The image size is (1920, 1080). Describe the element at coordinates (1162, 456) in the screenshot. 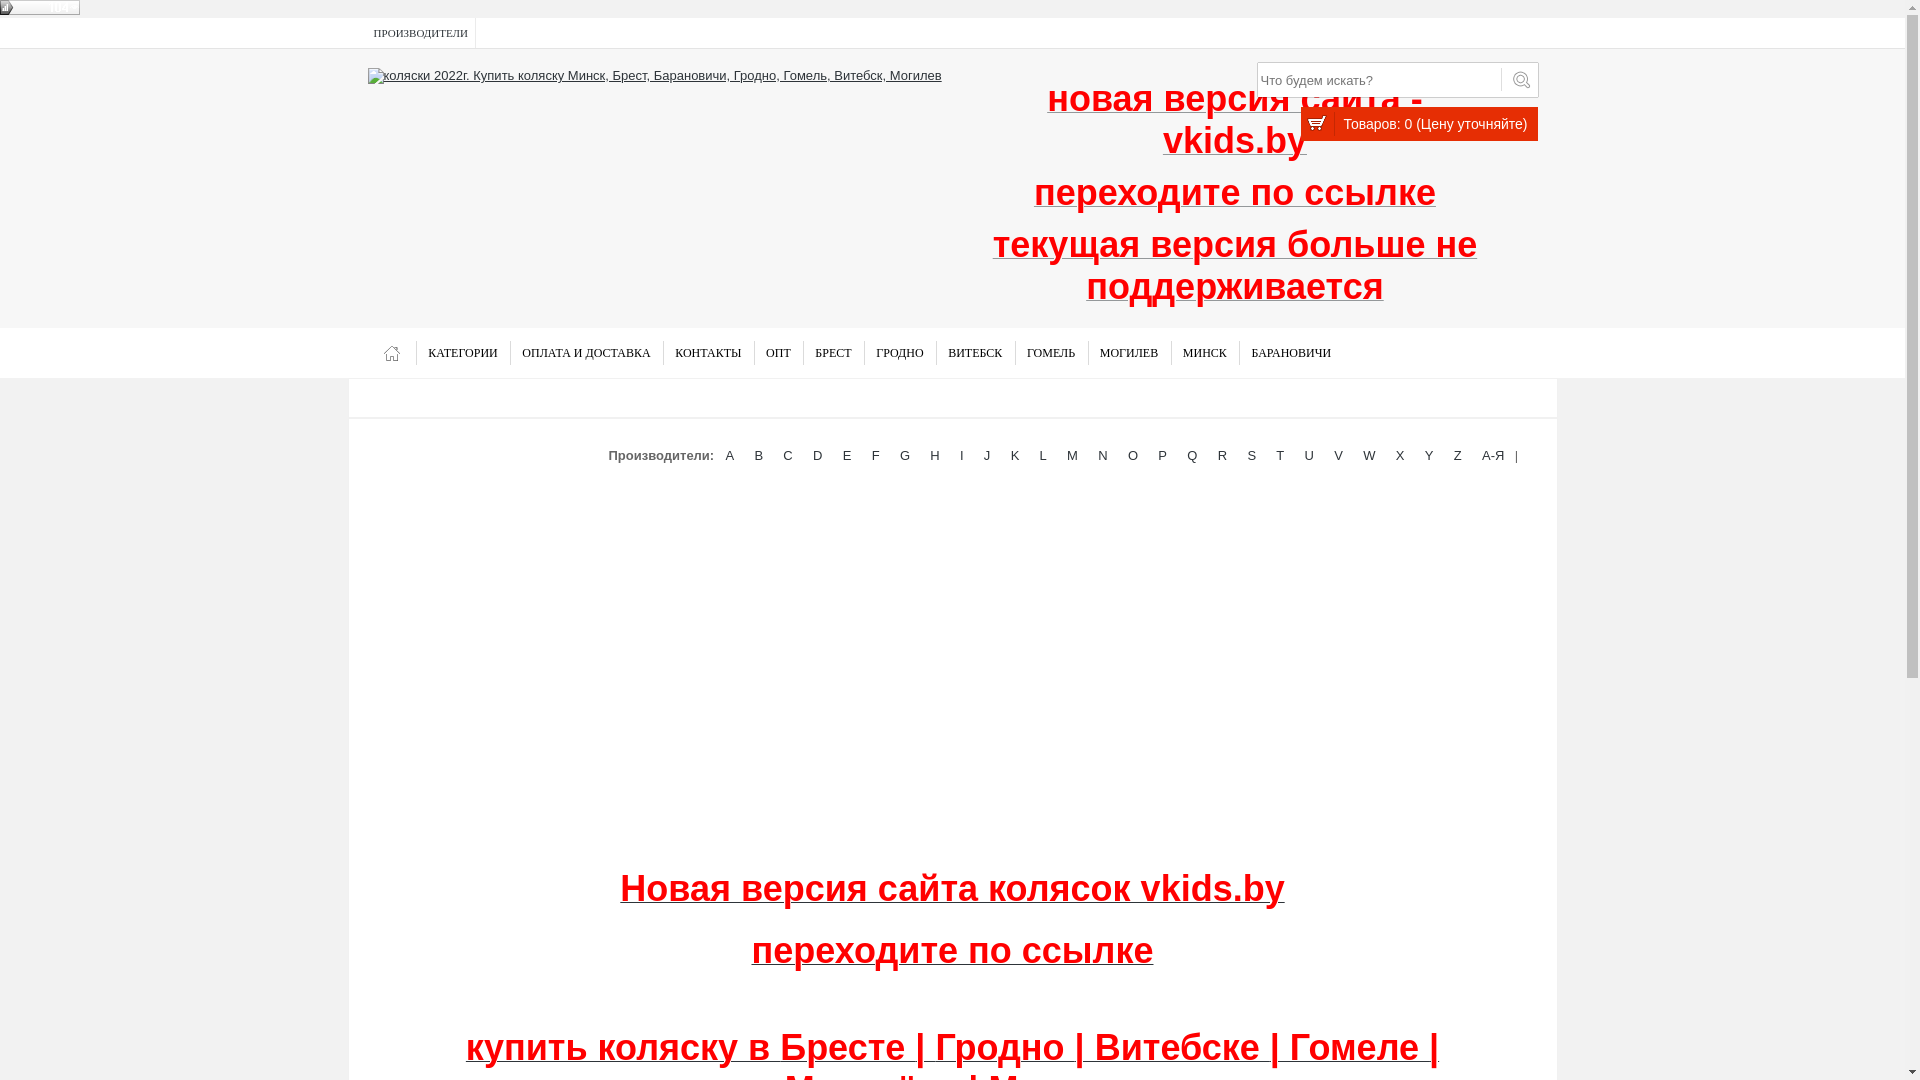

I see `P` at that location.